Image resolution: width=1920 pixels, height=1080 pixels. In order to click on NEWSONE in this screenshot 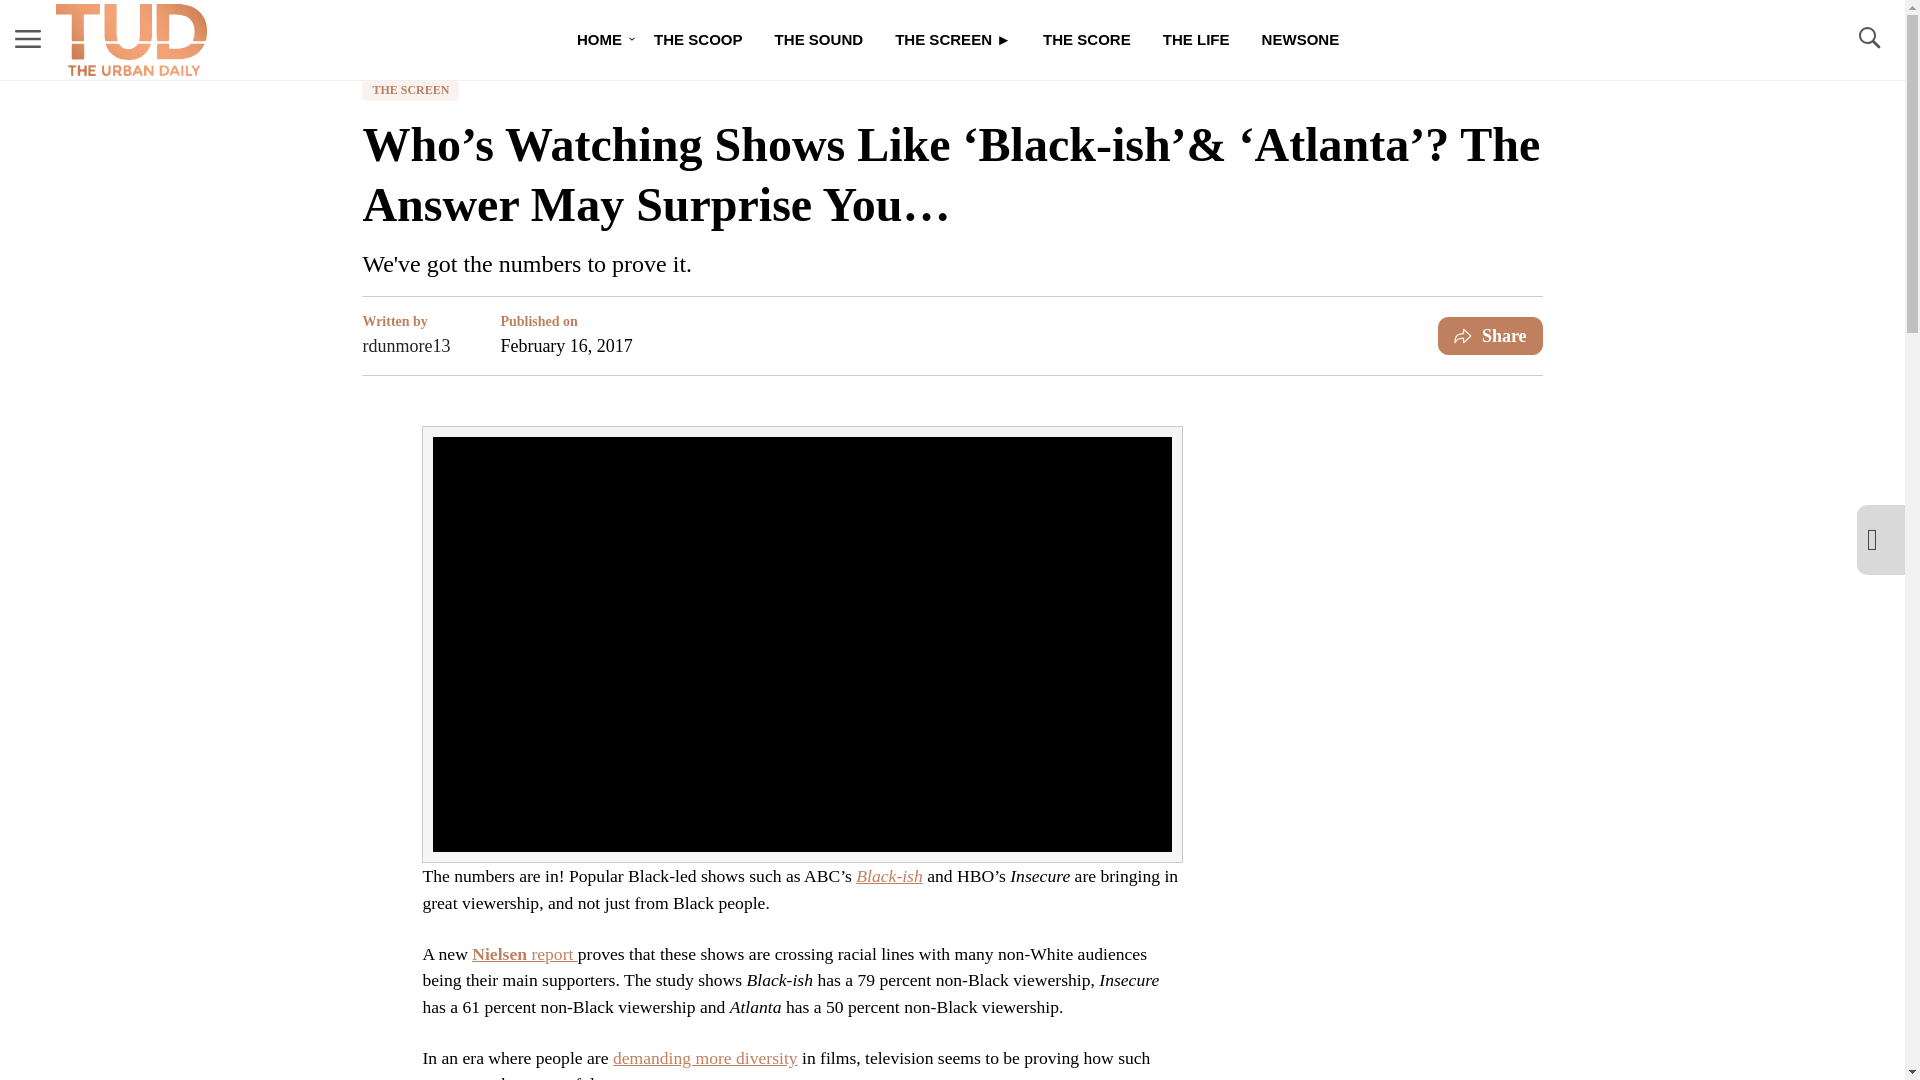, I will do `click(1300, 40)`.